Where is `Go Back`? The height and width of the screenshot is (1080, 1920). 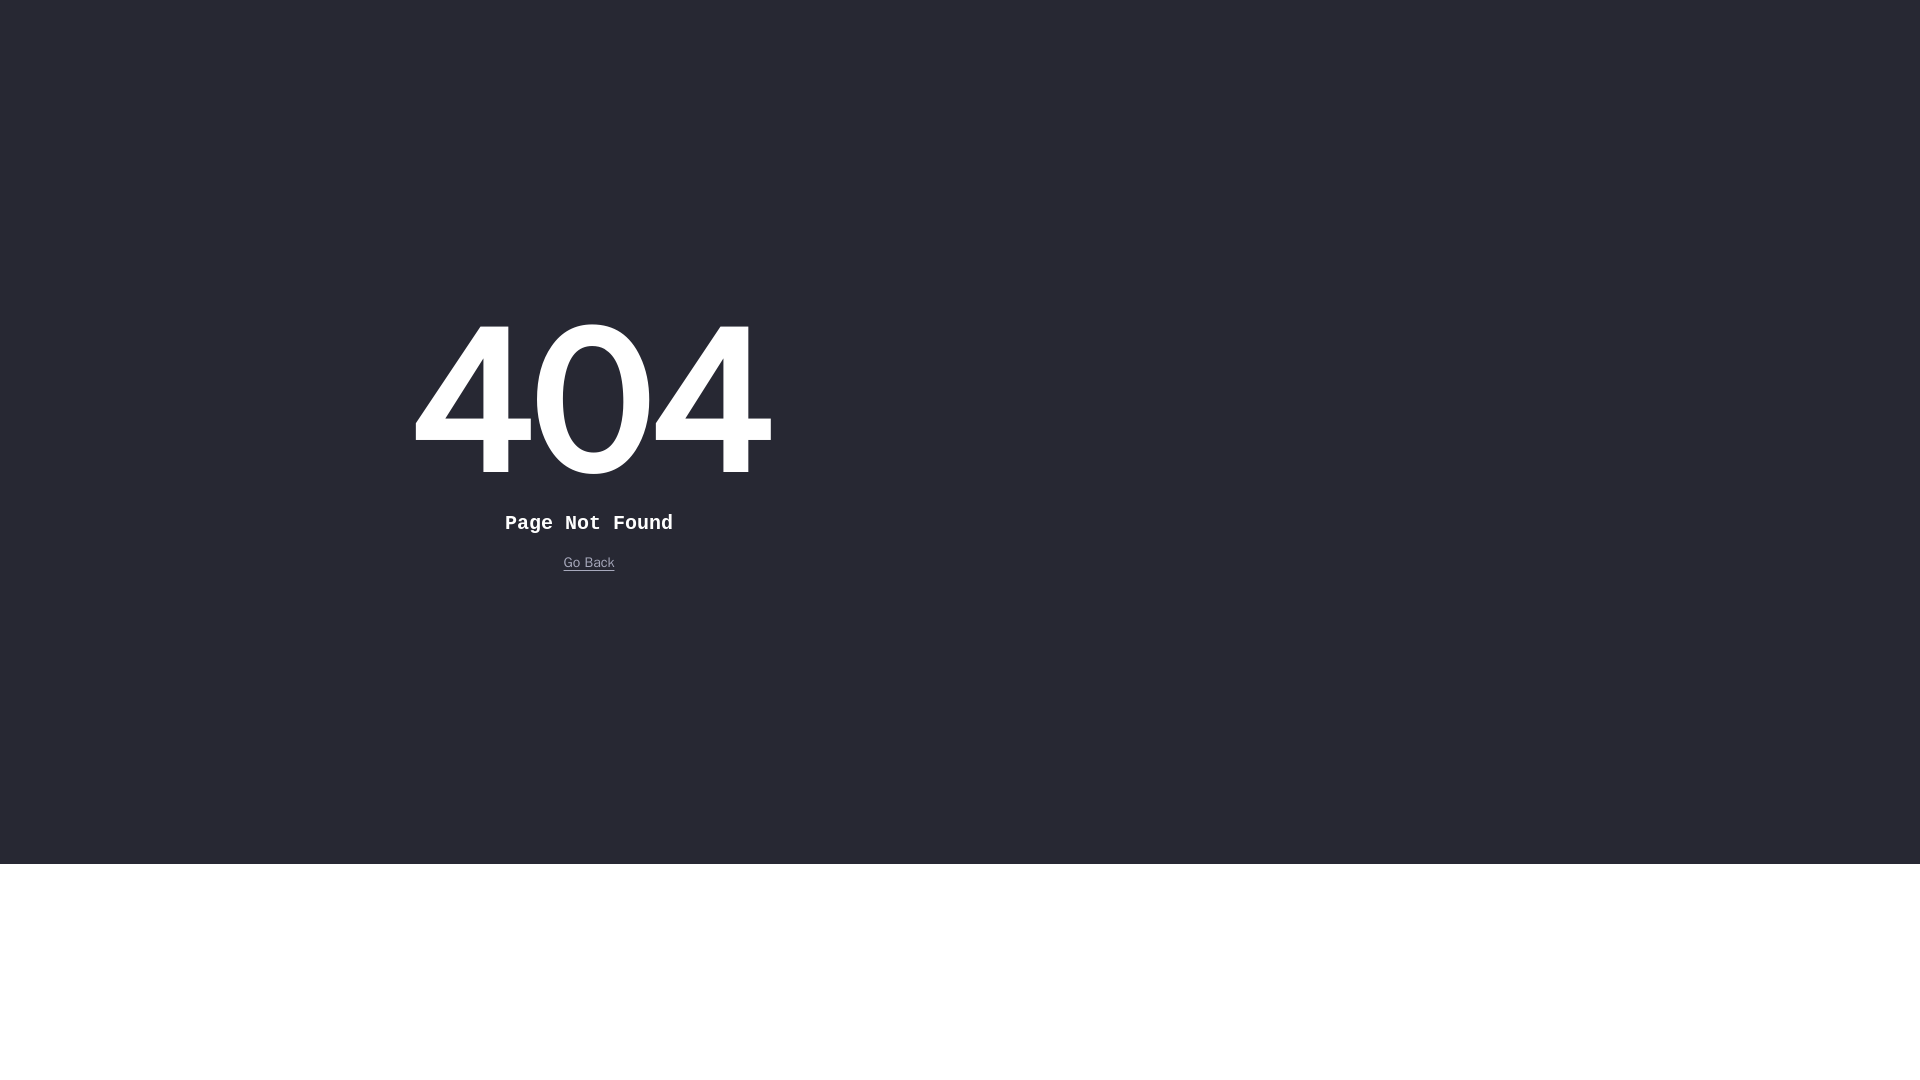 Go Back is located at coordinates (589, 562).